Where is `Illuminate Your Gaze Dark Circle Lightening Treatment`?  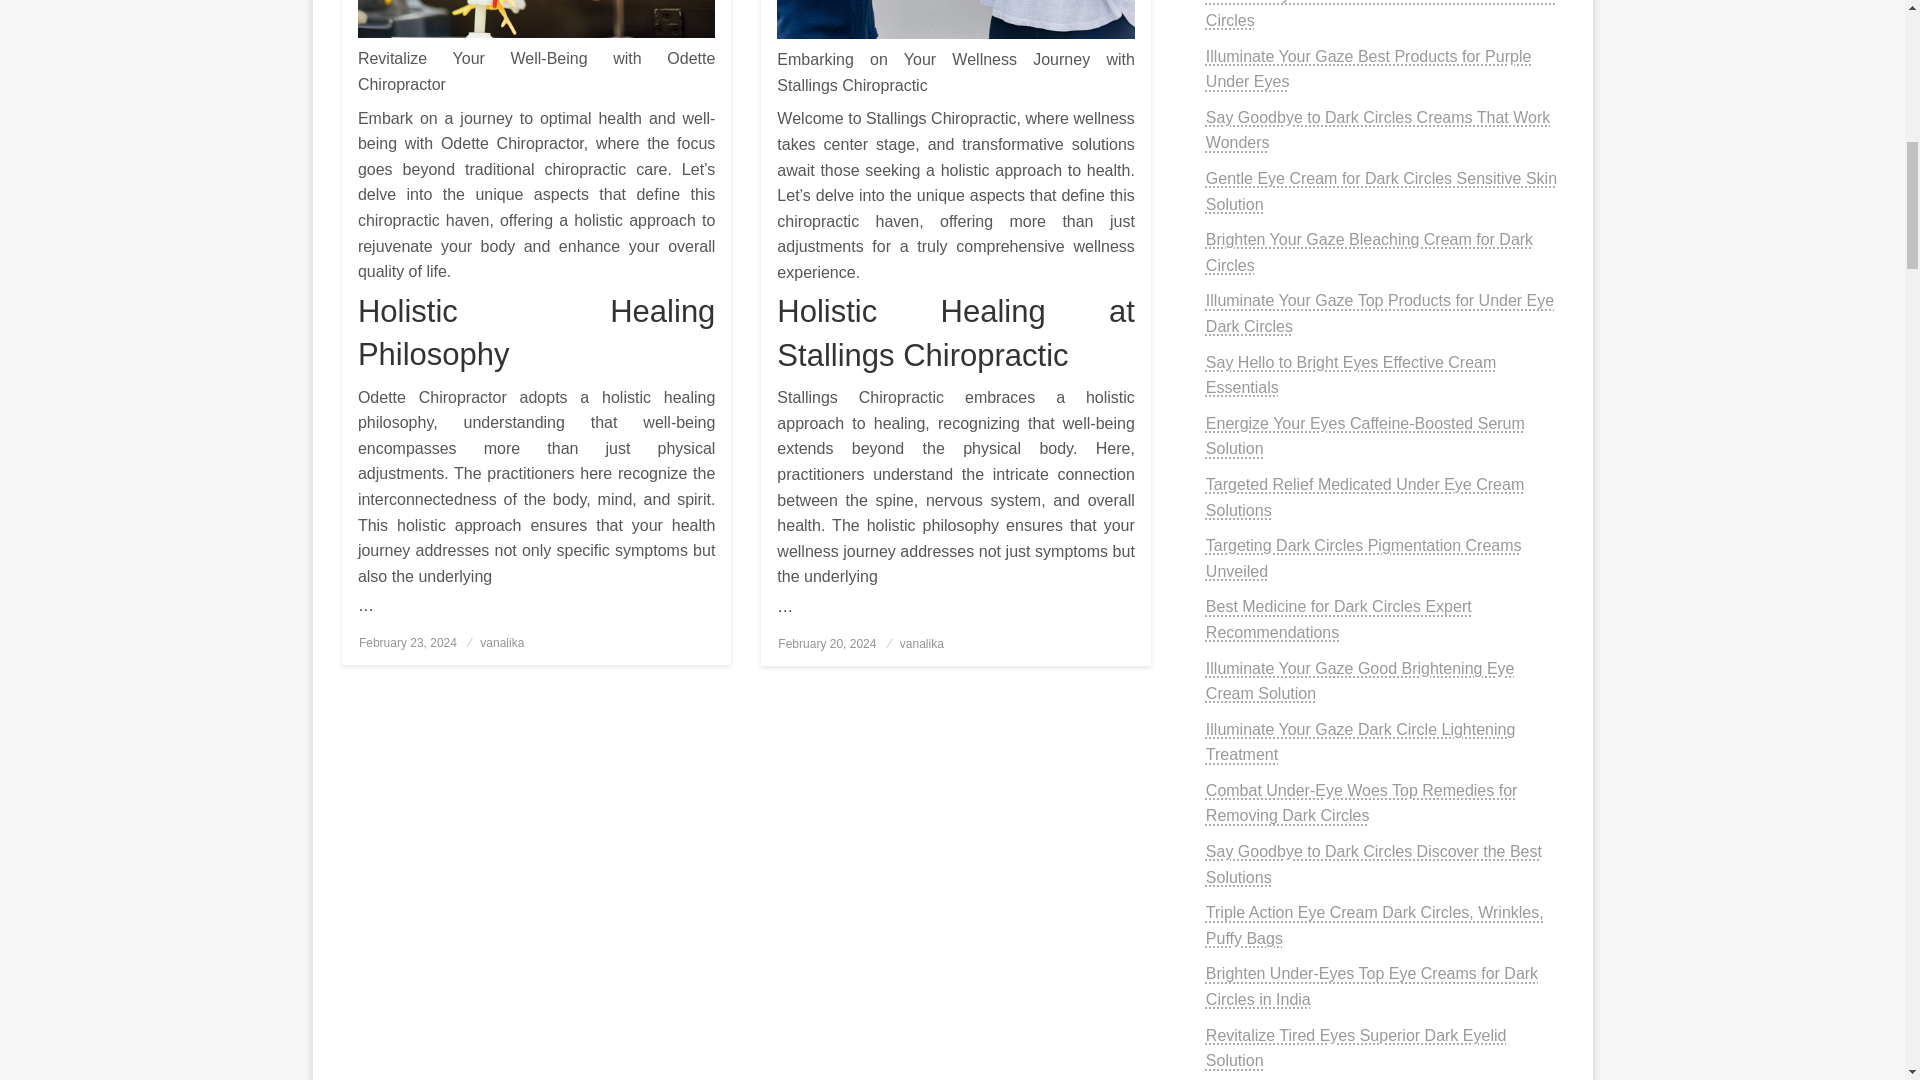
Illuminate Your Gaze Dark Circle Lightening Treatment is located at coordinates (1360, 742).